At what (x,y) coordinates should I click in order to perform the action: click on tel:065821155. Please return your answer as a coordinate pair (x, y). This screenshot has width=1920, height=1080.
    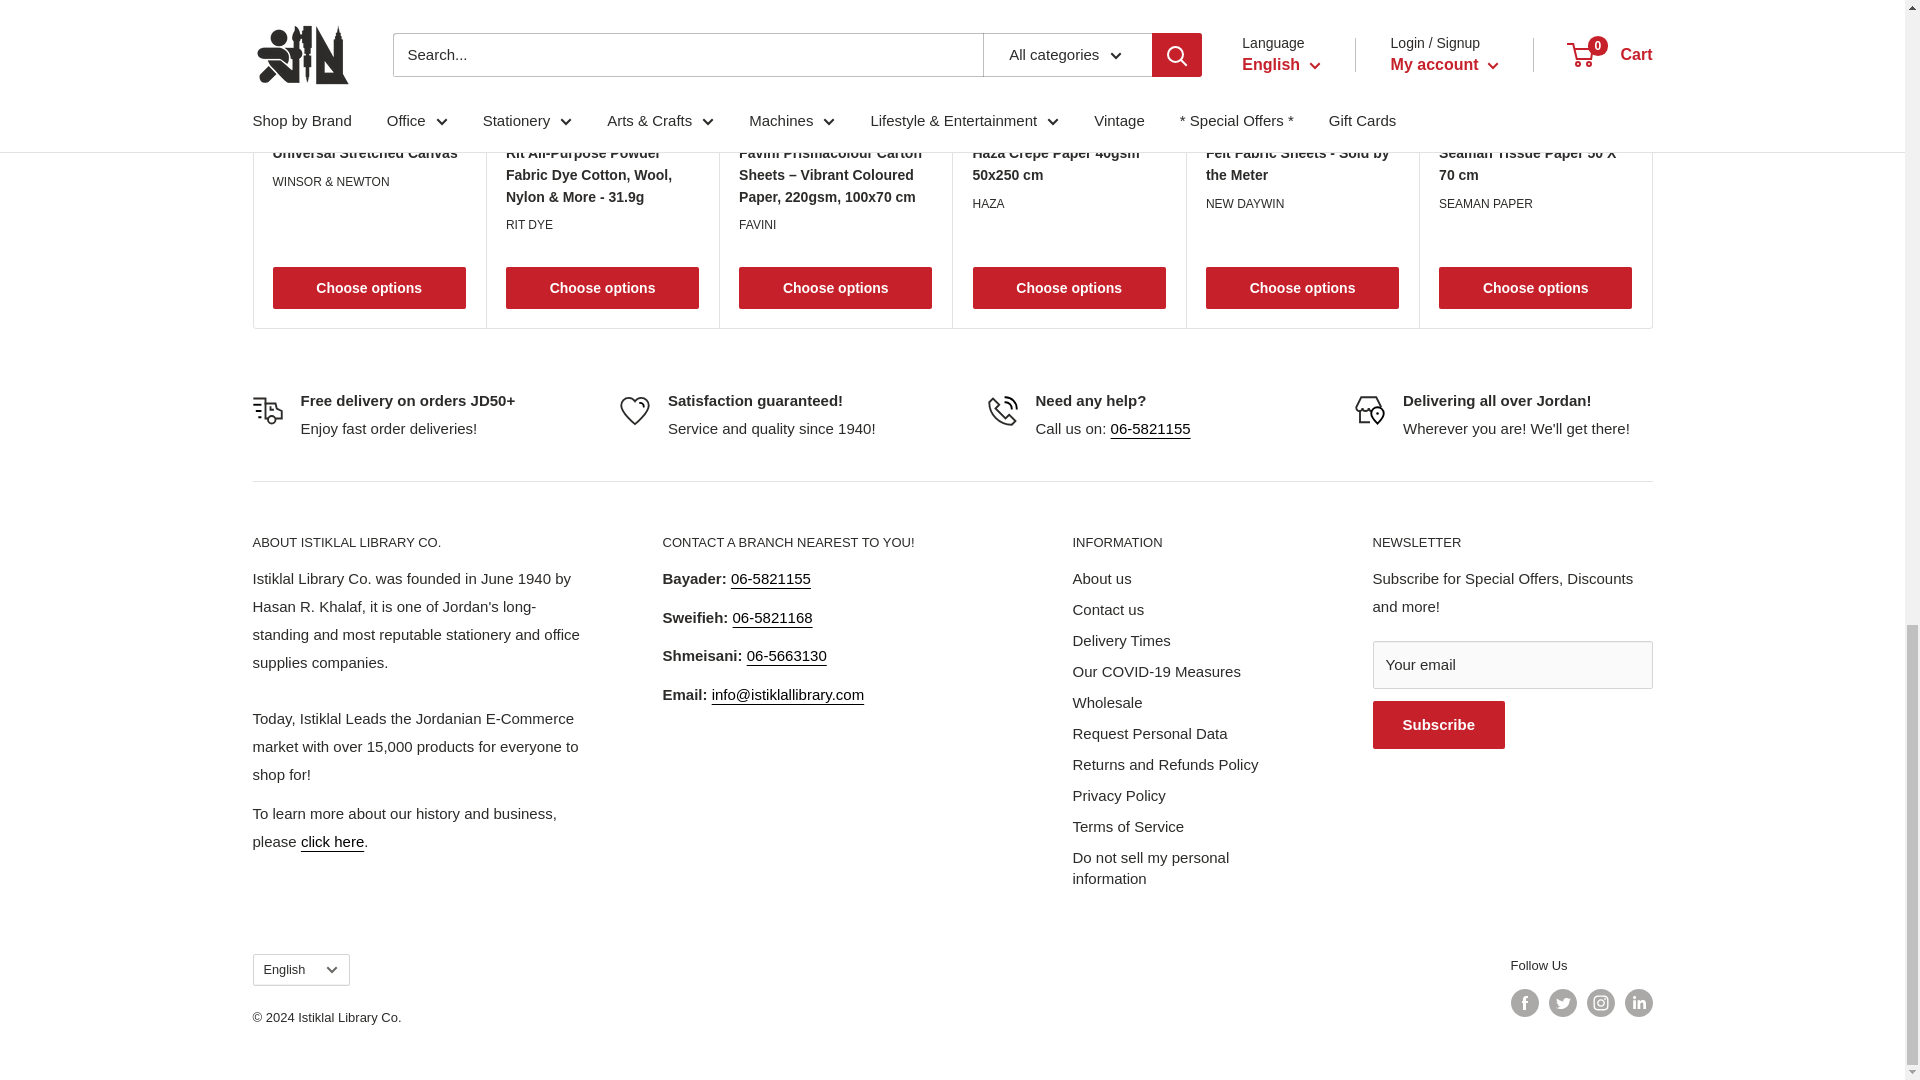
    Looking at the image, I should click on (770, 578).